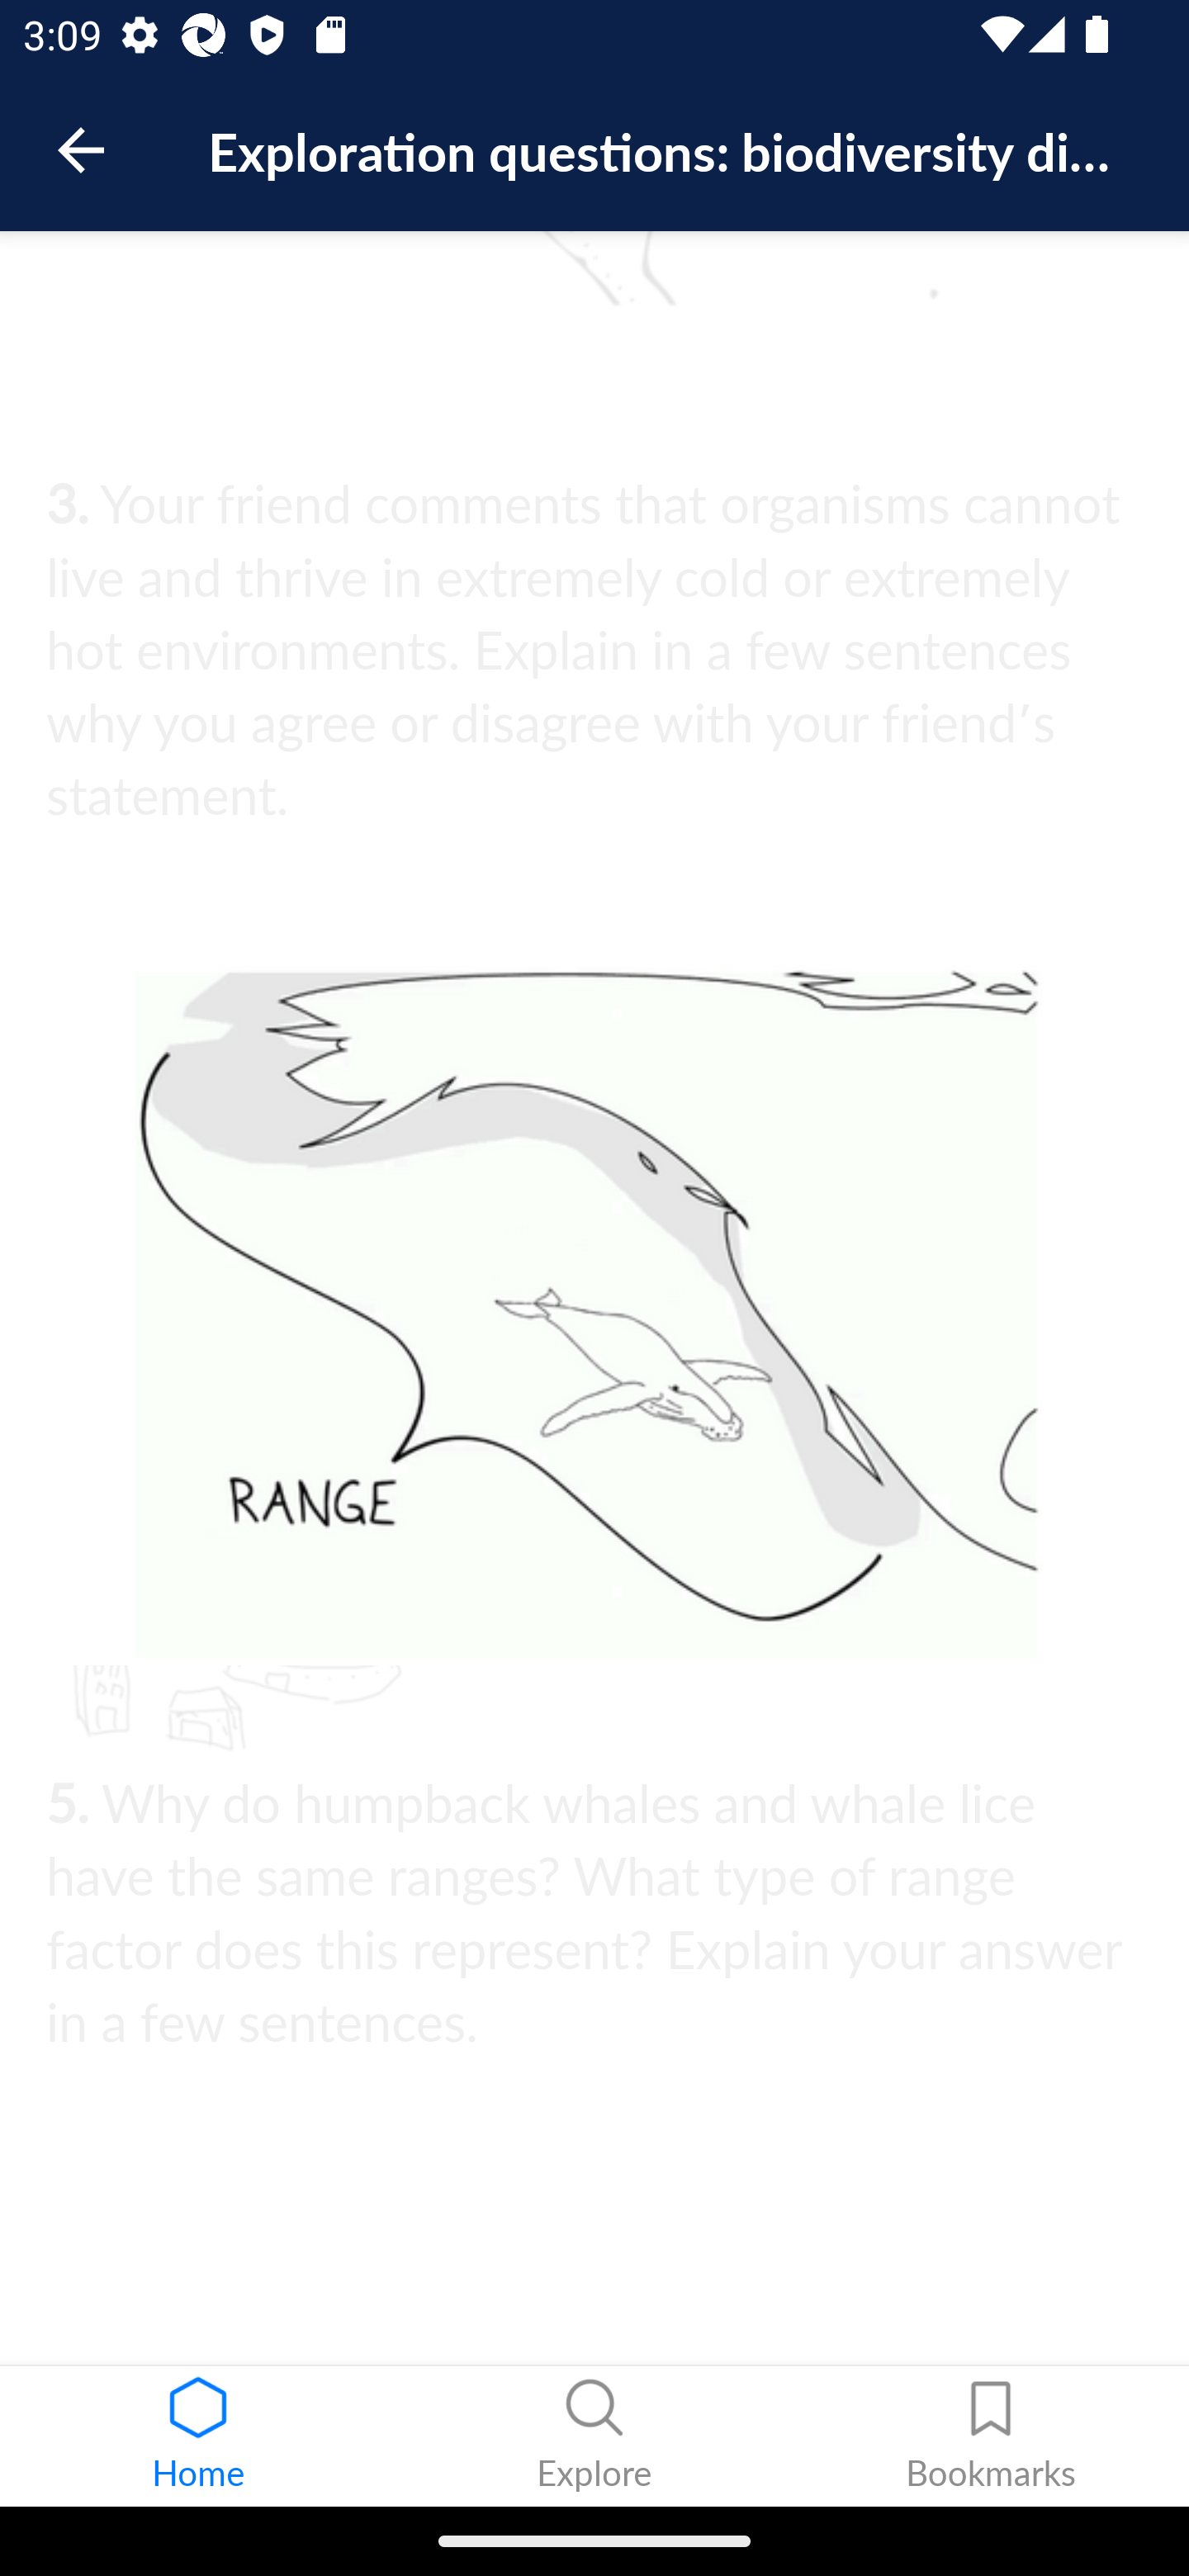 The height and width of the screenshot is (2576, 1189). What do you see at coordinates (594, 2436) in the screenshot?
I see `Explore` at bounding box center [594, 2436].